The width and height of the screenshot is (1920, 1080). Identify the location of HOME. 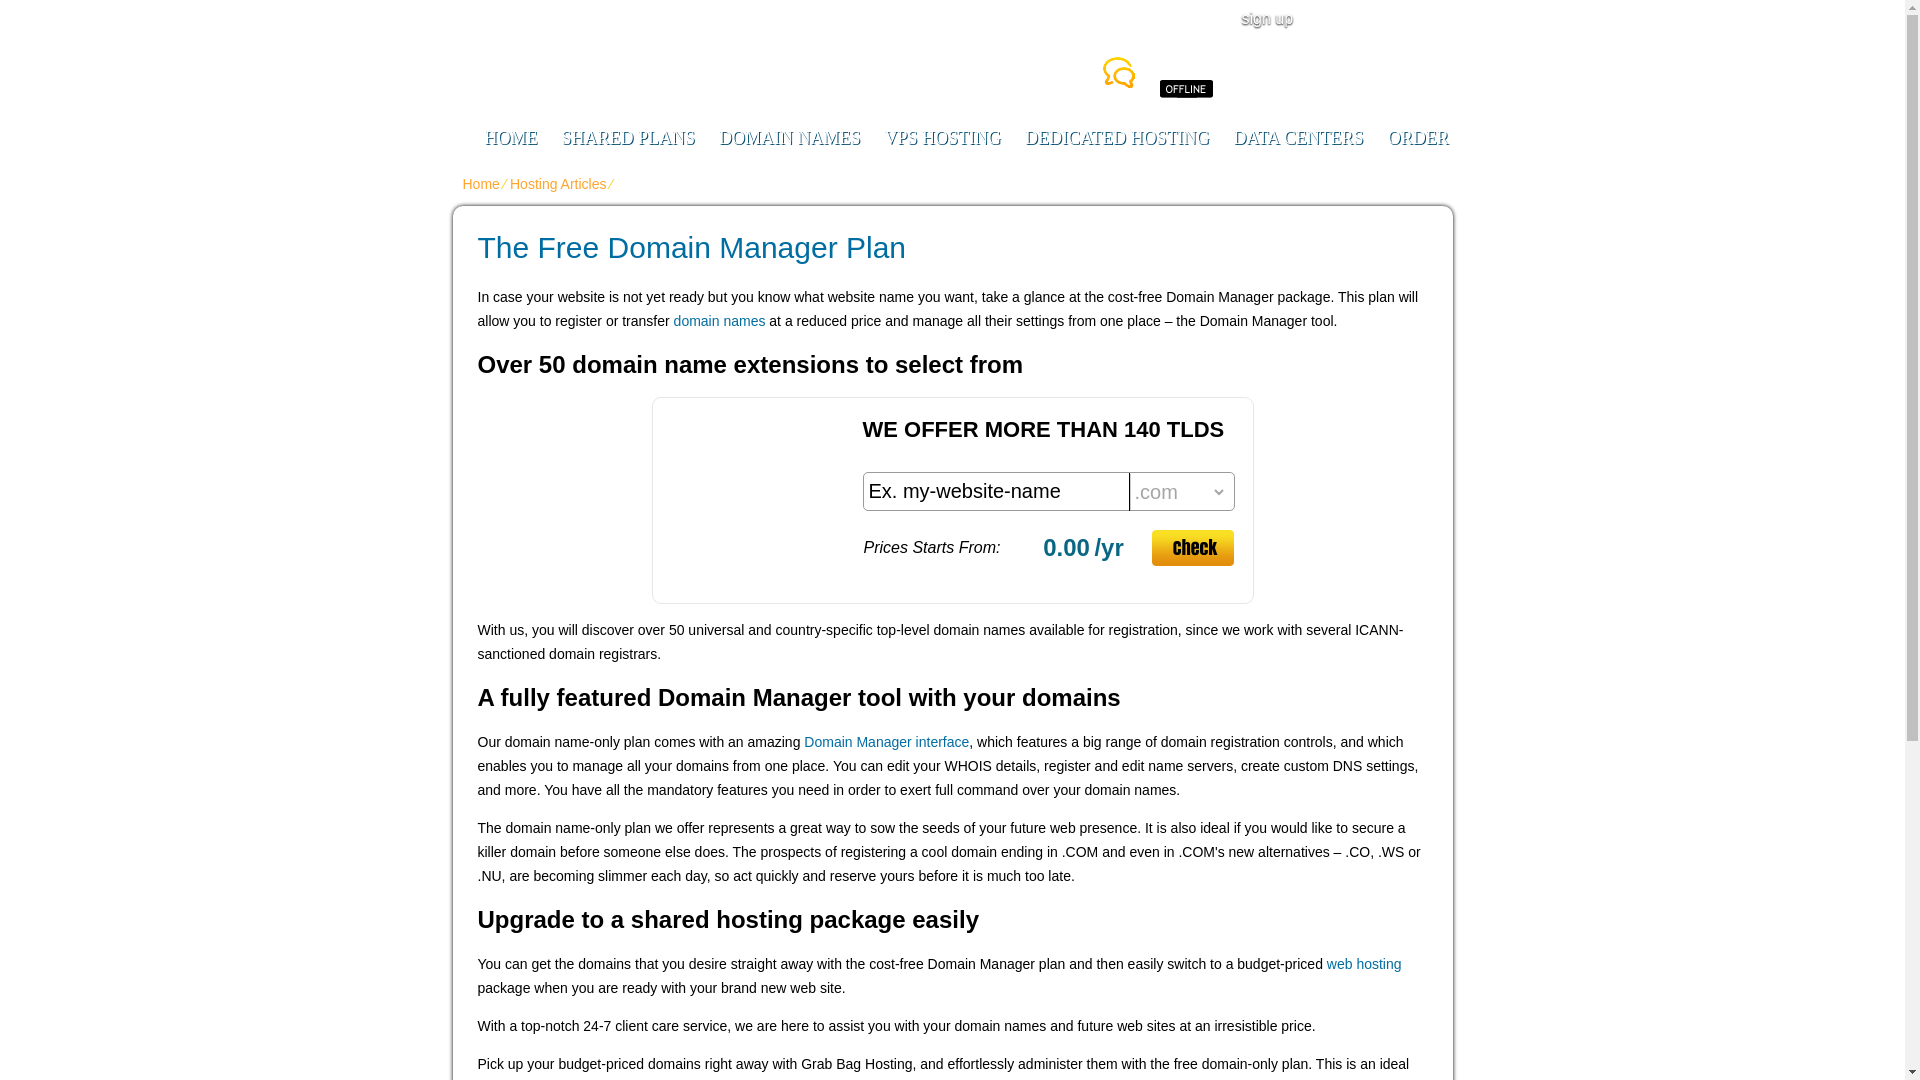
(510, 138).